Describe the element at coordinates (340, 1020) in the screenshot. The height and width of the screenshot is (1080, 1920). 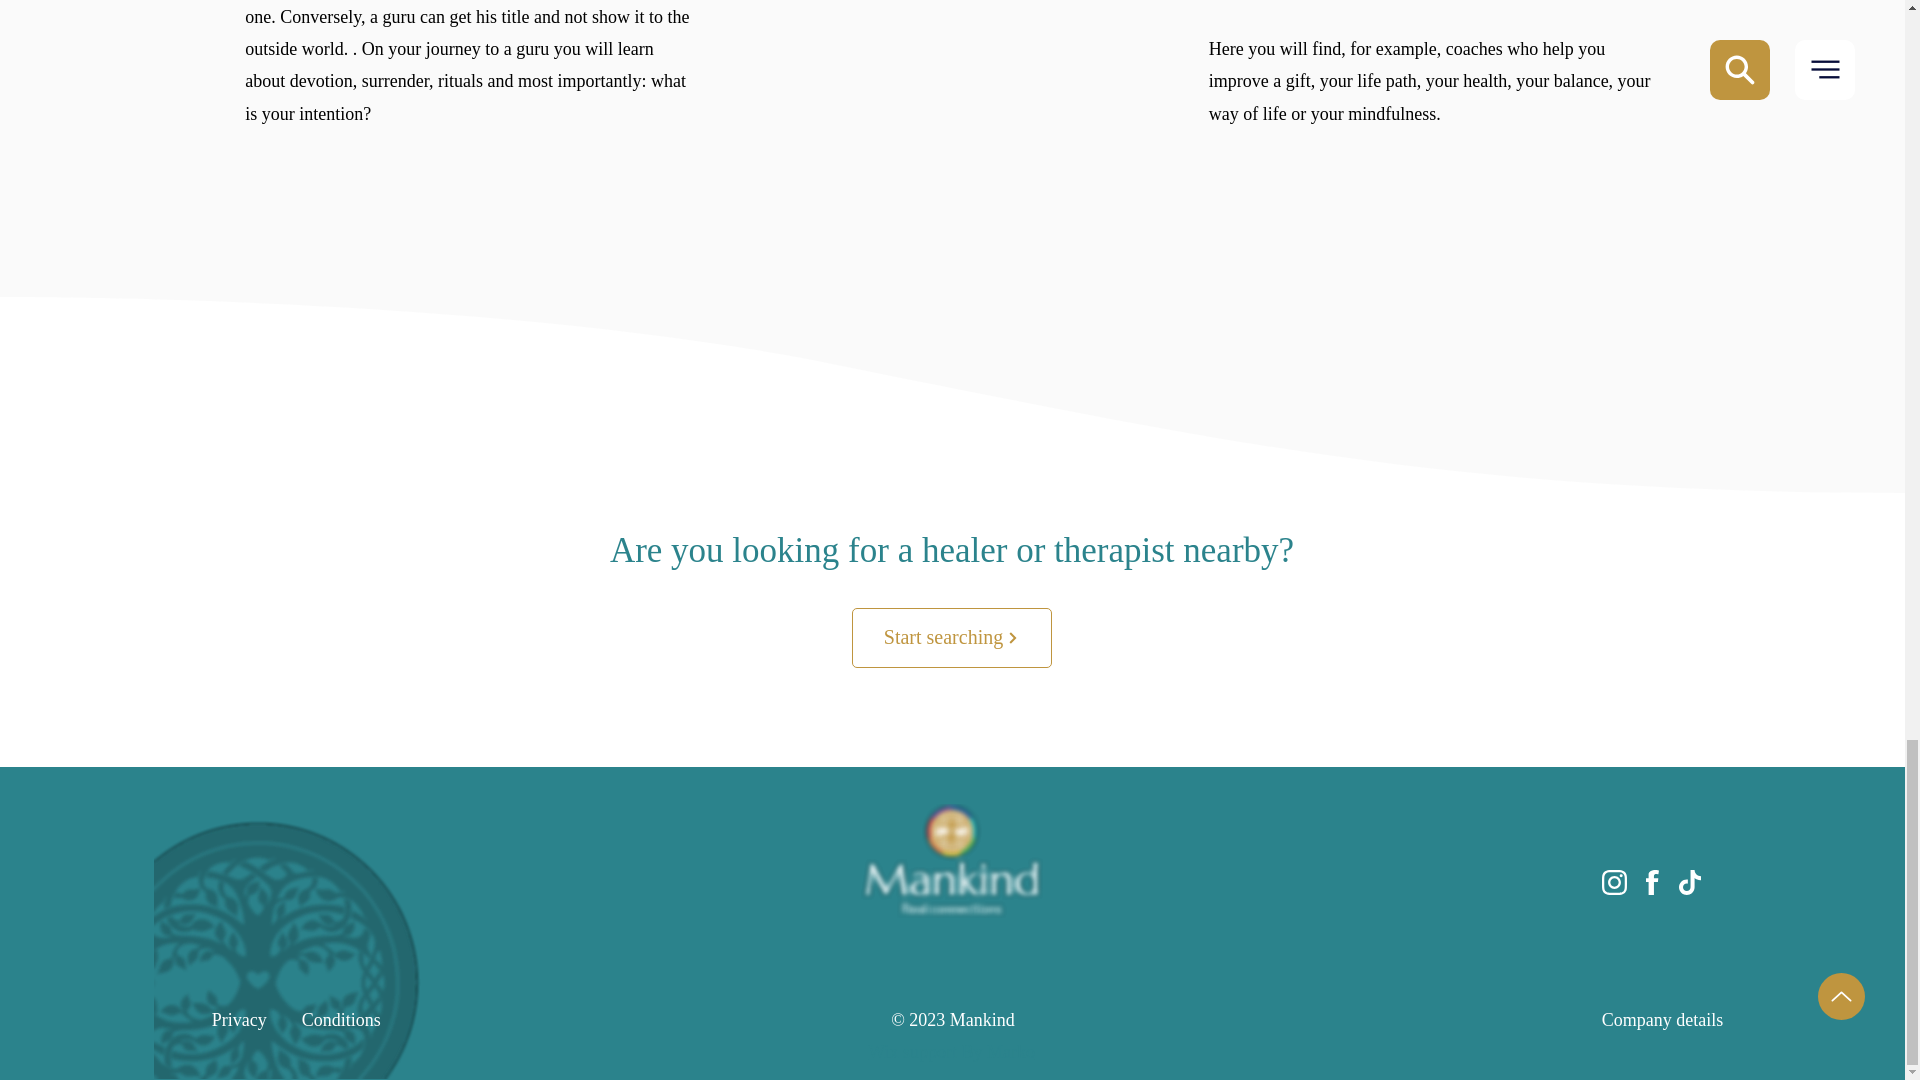
I see `Conditions` at that location.